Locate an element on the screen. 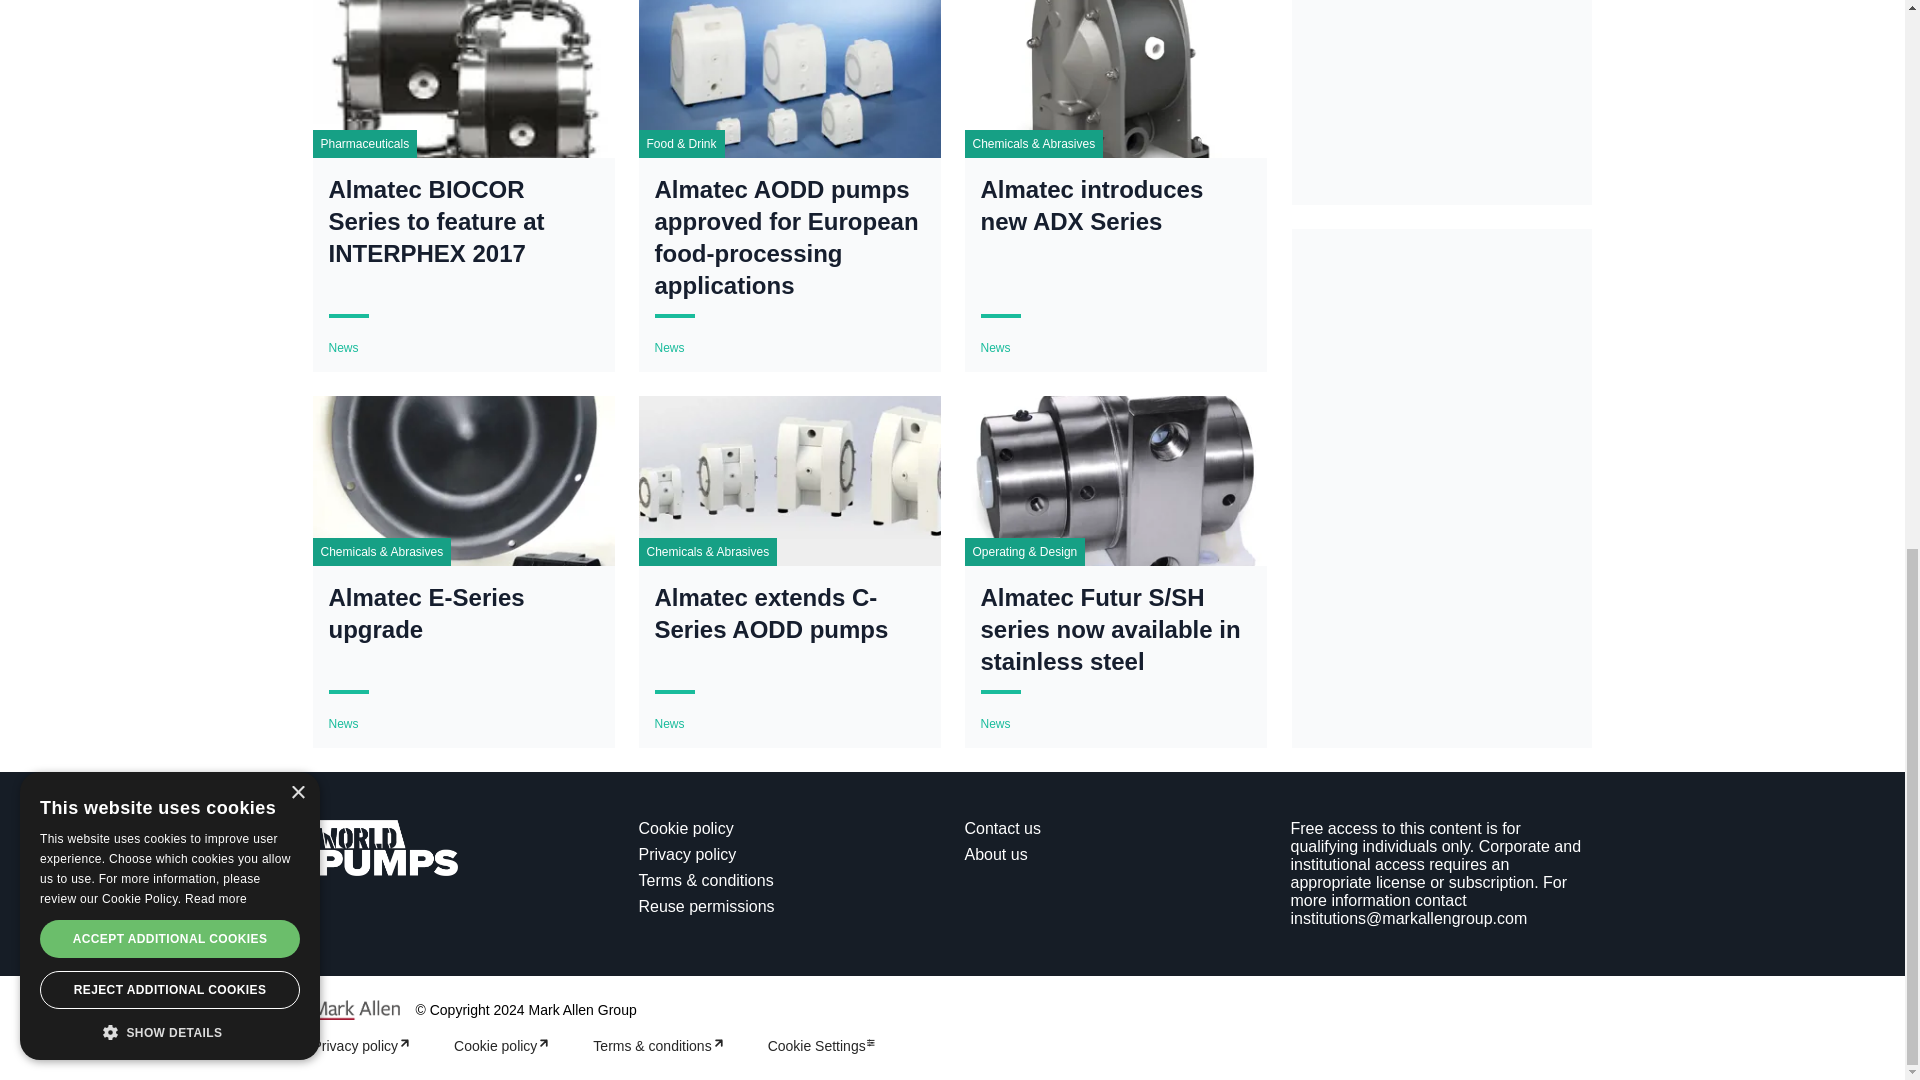 This screenshot has width=1920, height=1080. 3rd party ad content is located at coordinates (1442, 378).